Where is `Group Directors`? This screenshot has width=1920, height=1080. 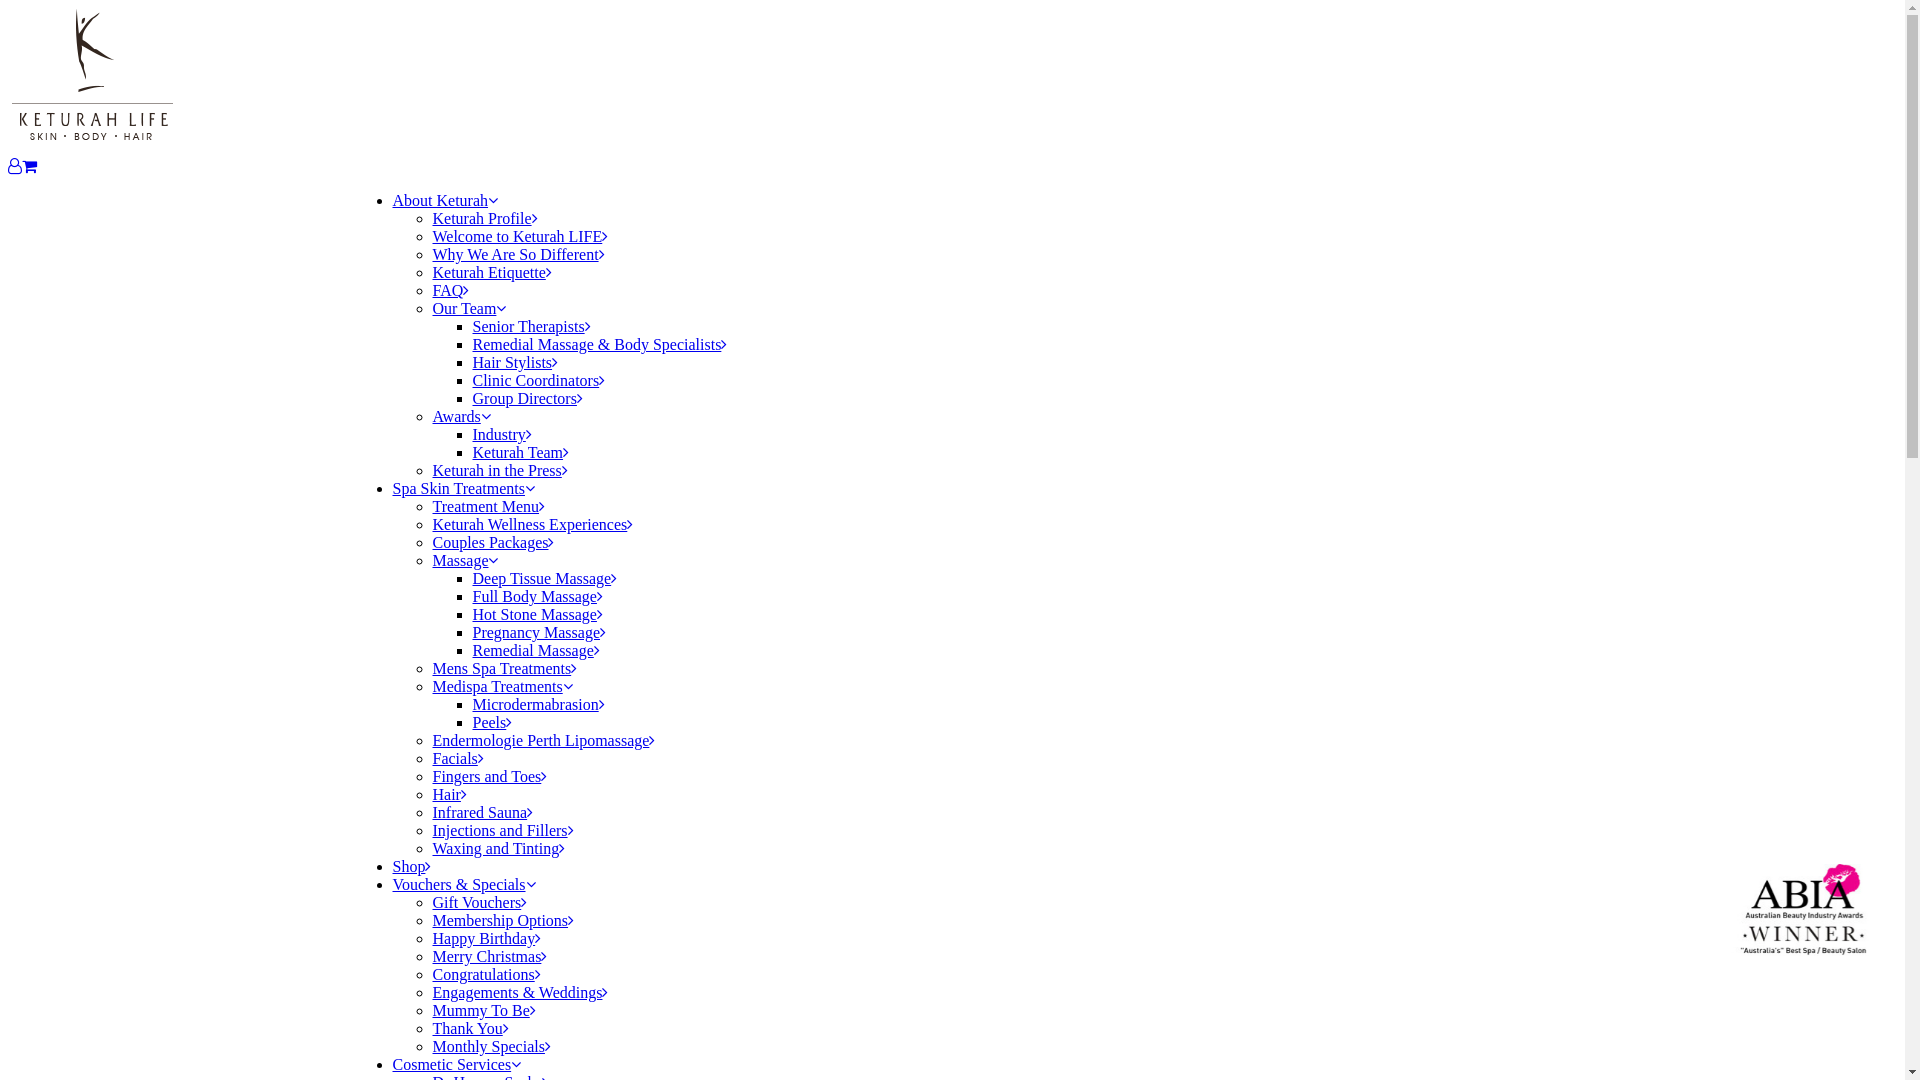 Group Directors is located at coordinates (527, 398).